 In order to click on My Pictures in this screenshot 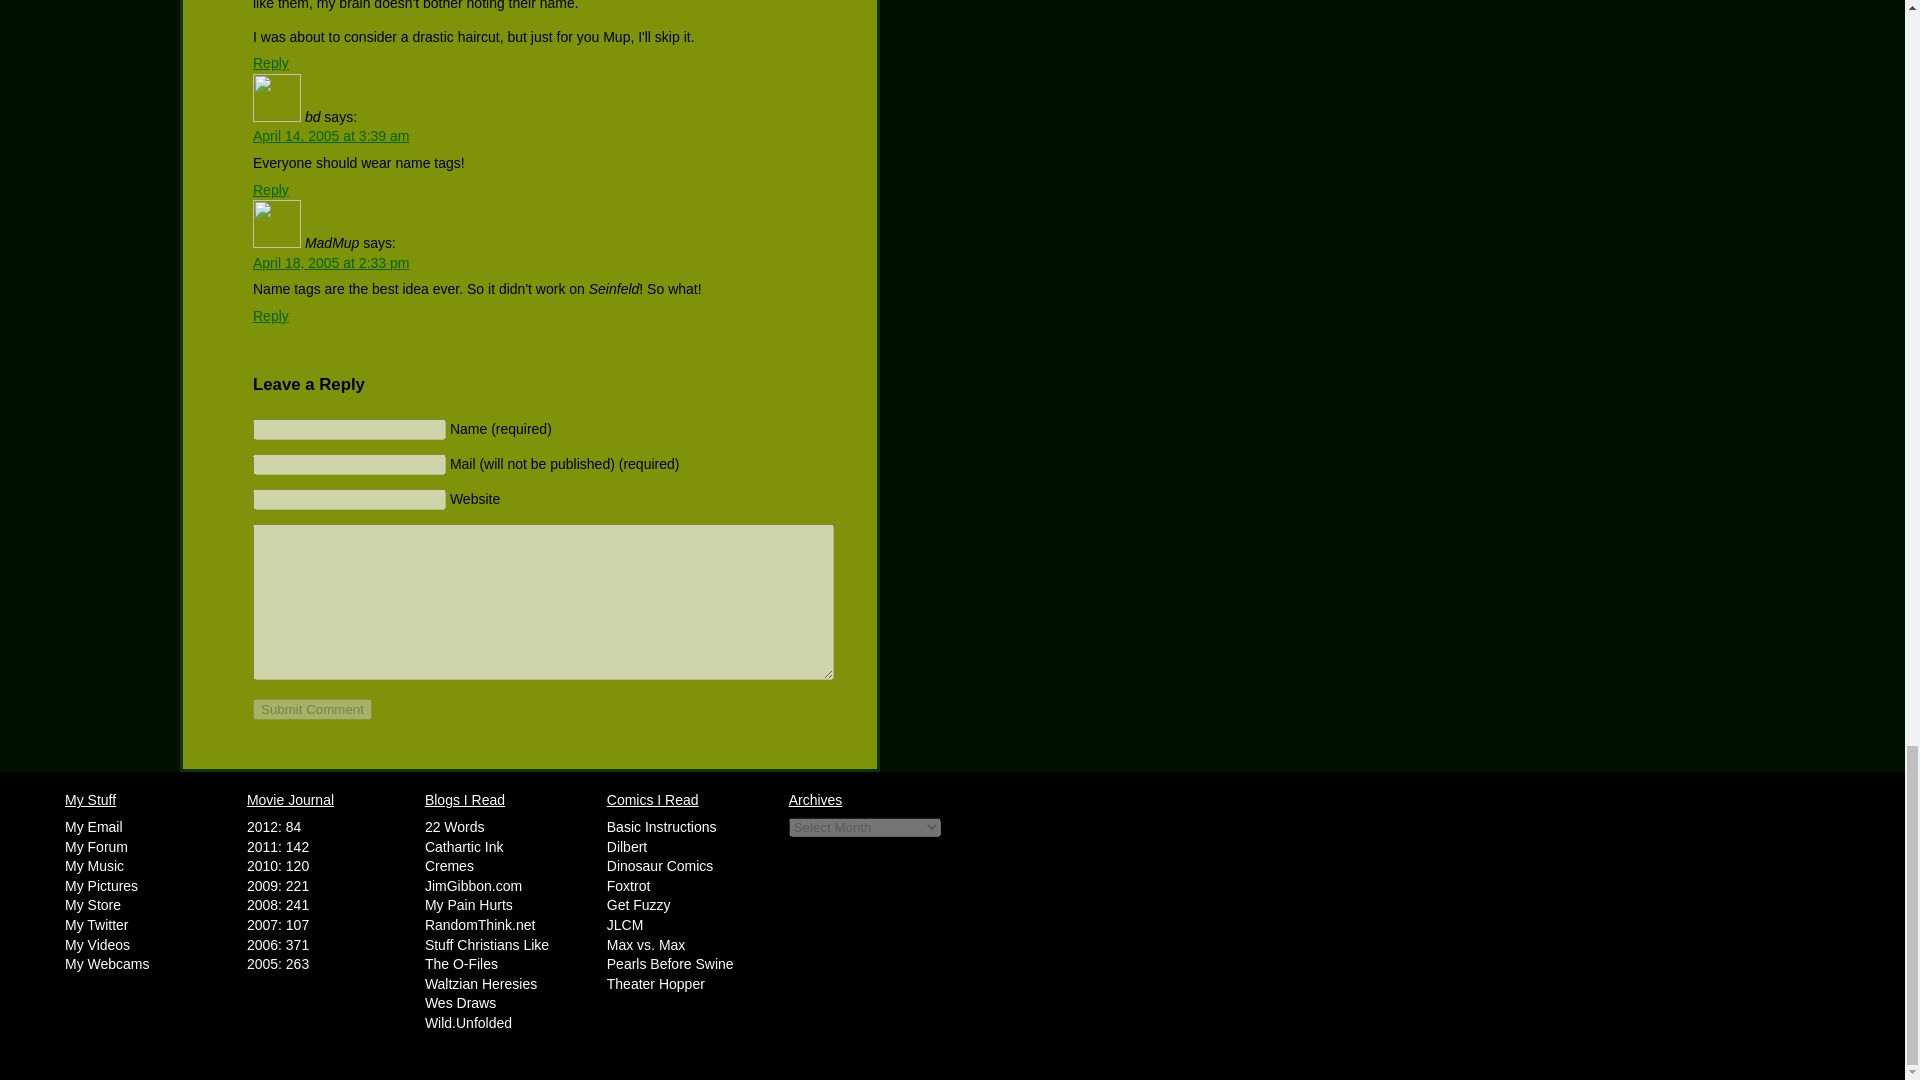, I will do `click(102, 886)`.